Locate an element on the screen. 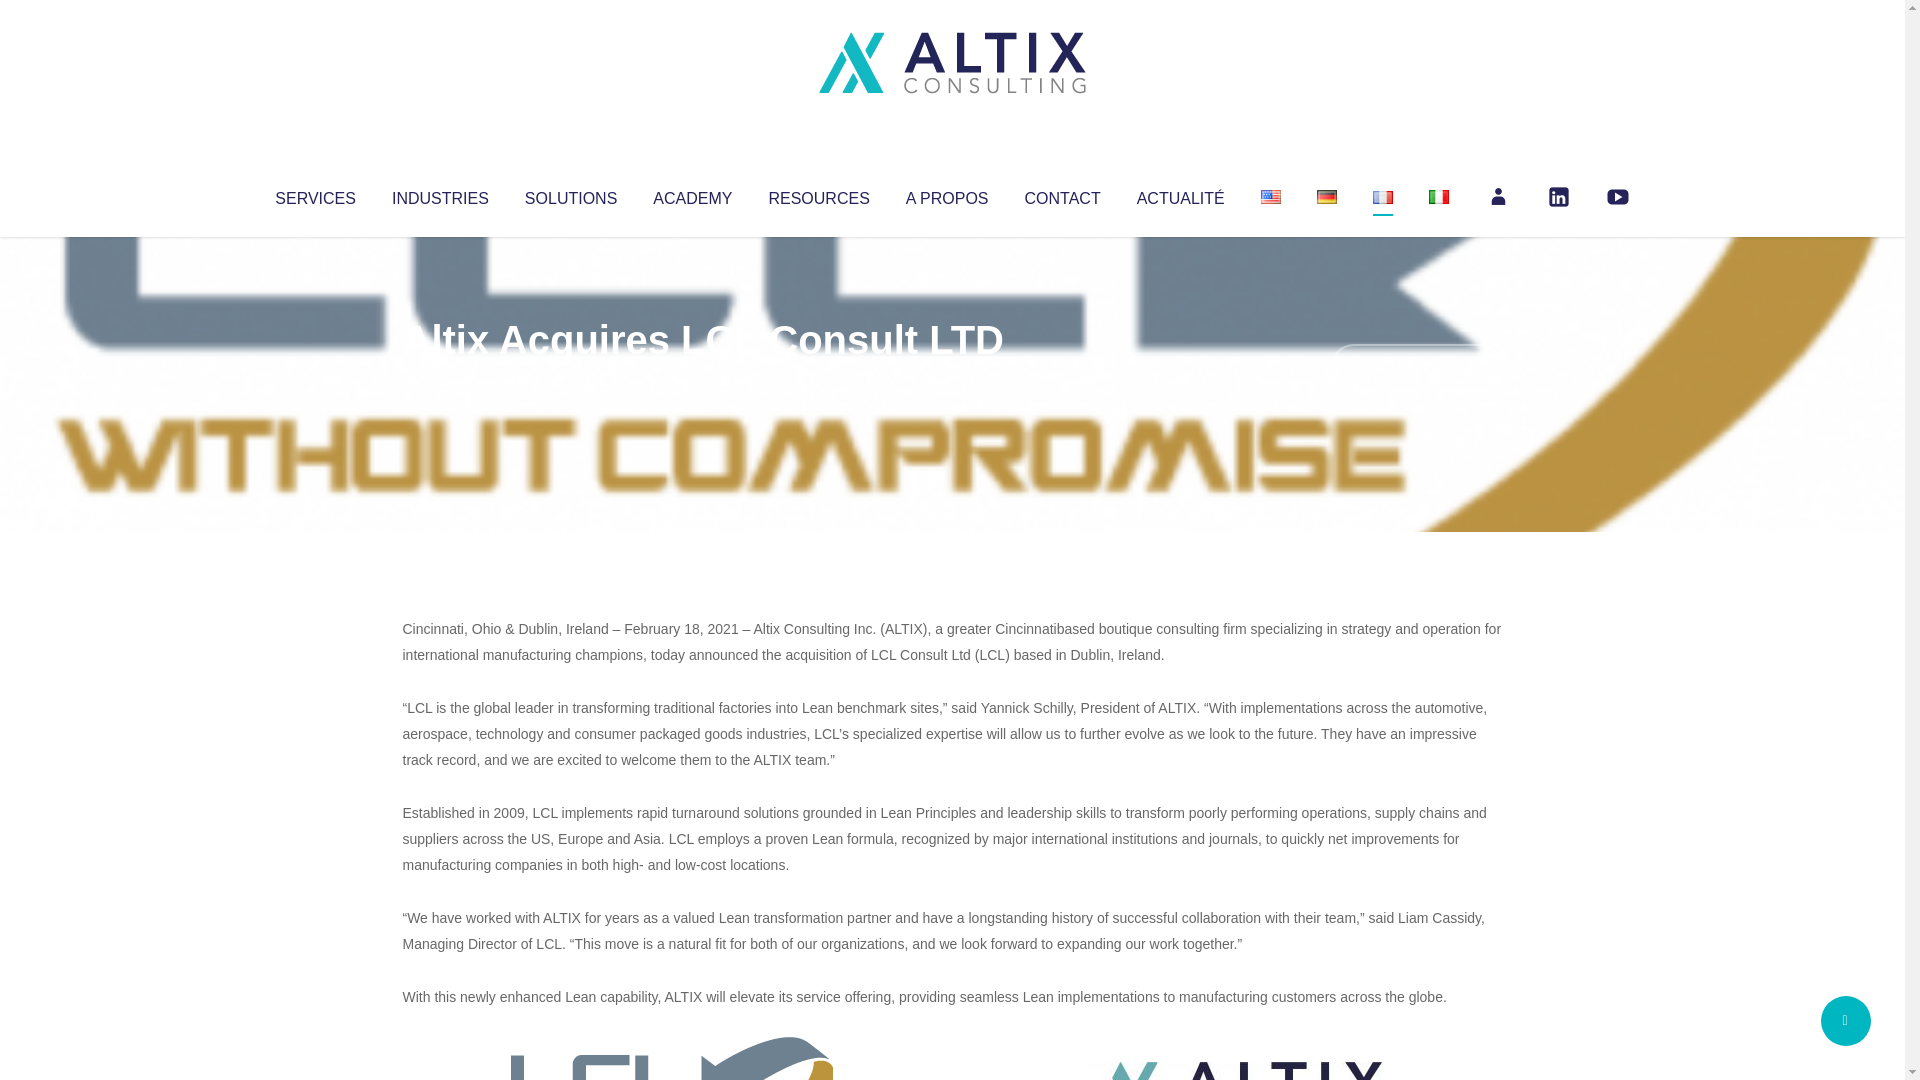 This screenshot has width=1920, height=1080. RESOURCES is located at coordinates (818, 194).